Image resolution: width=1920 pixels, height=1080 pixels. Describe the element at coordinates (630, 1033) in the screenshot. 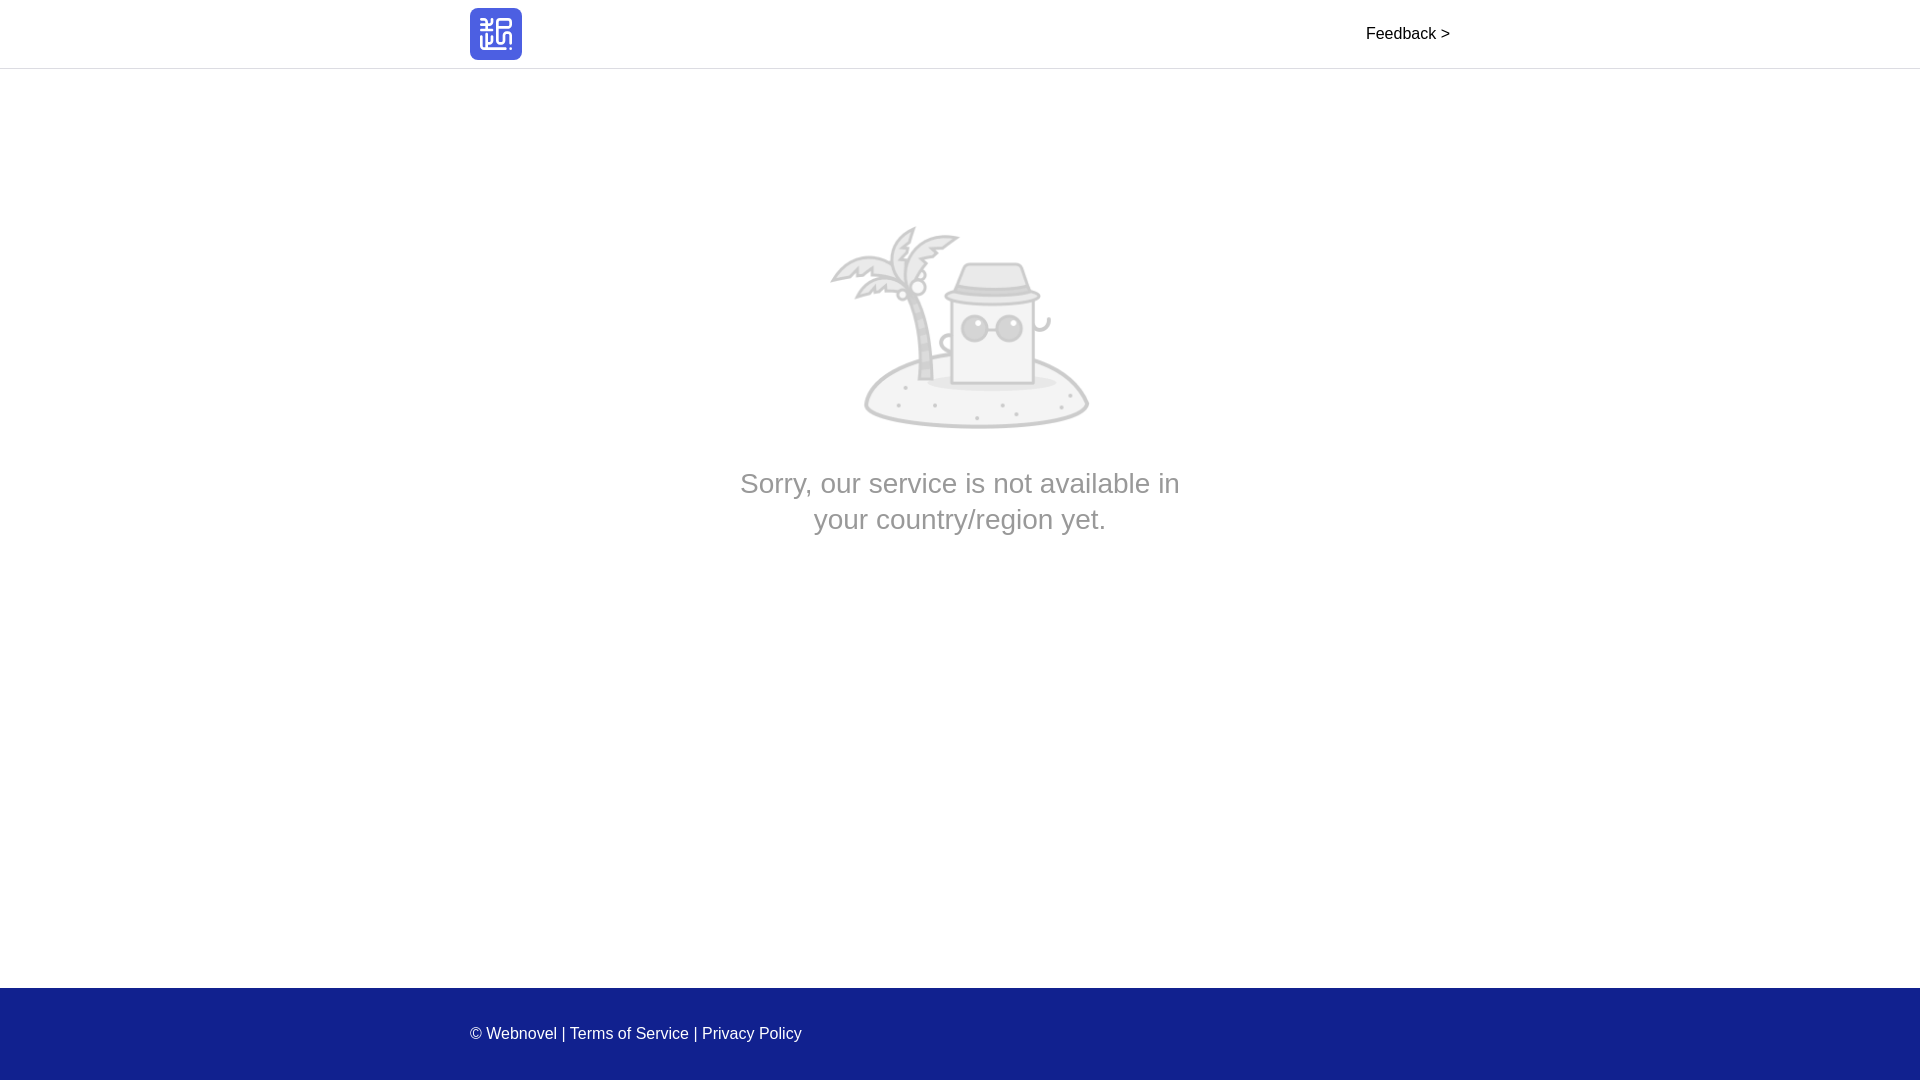

I see `Terms of Service` at that location.